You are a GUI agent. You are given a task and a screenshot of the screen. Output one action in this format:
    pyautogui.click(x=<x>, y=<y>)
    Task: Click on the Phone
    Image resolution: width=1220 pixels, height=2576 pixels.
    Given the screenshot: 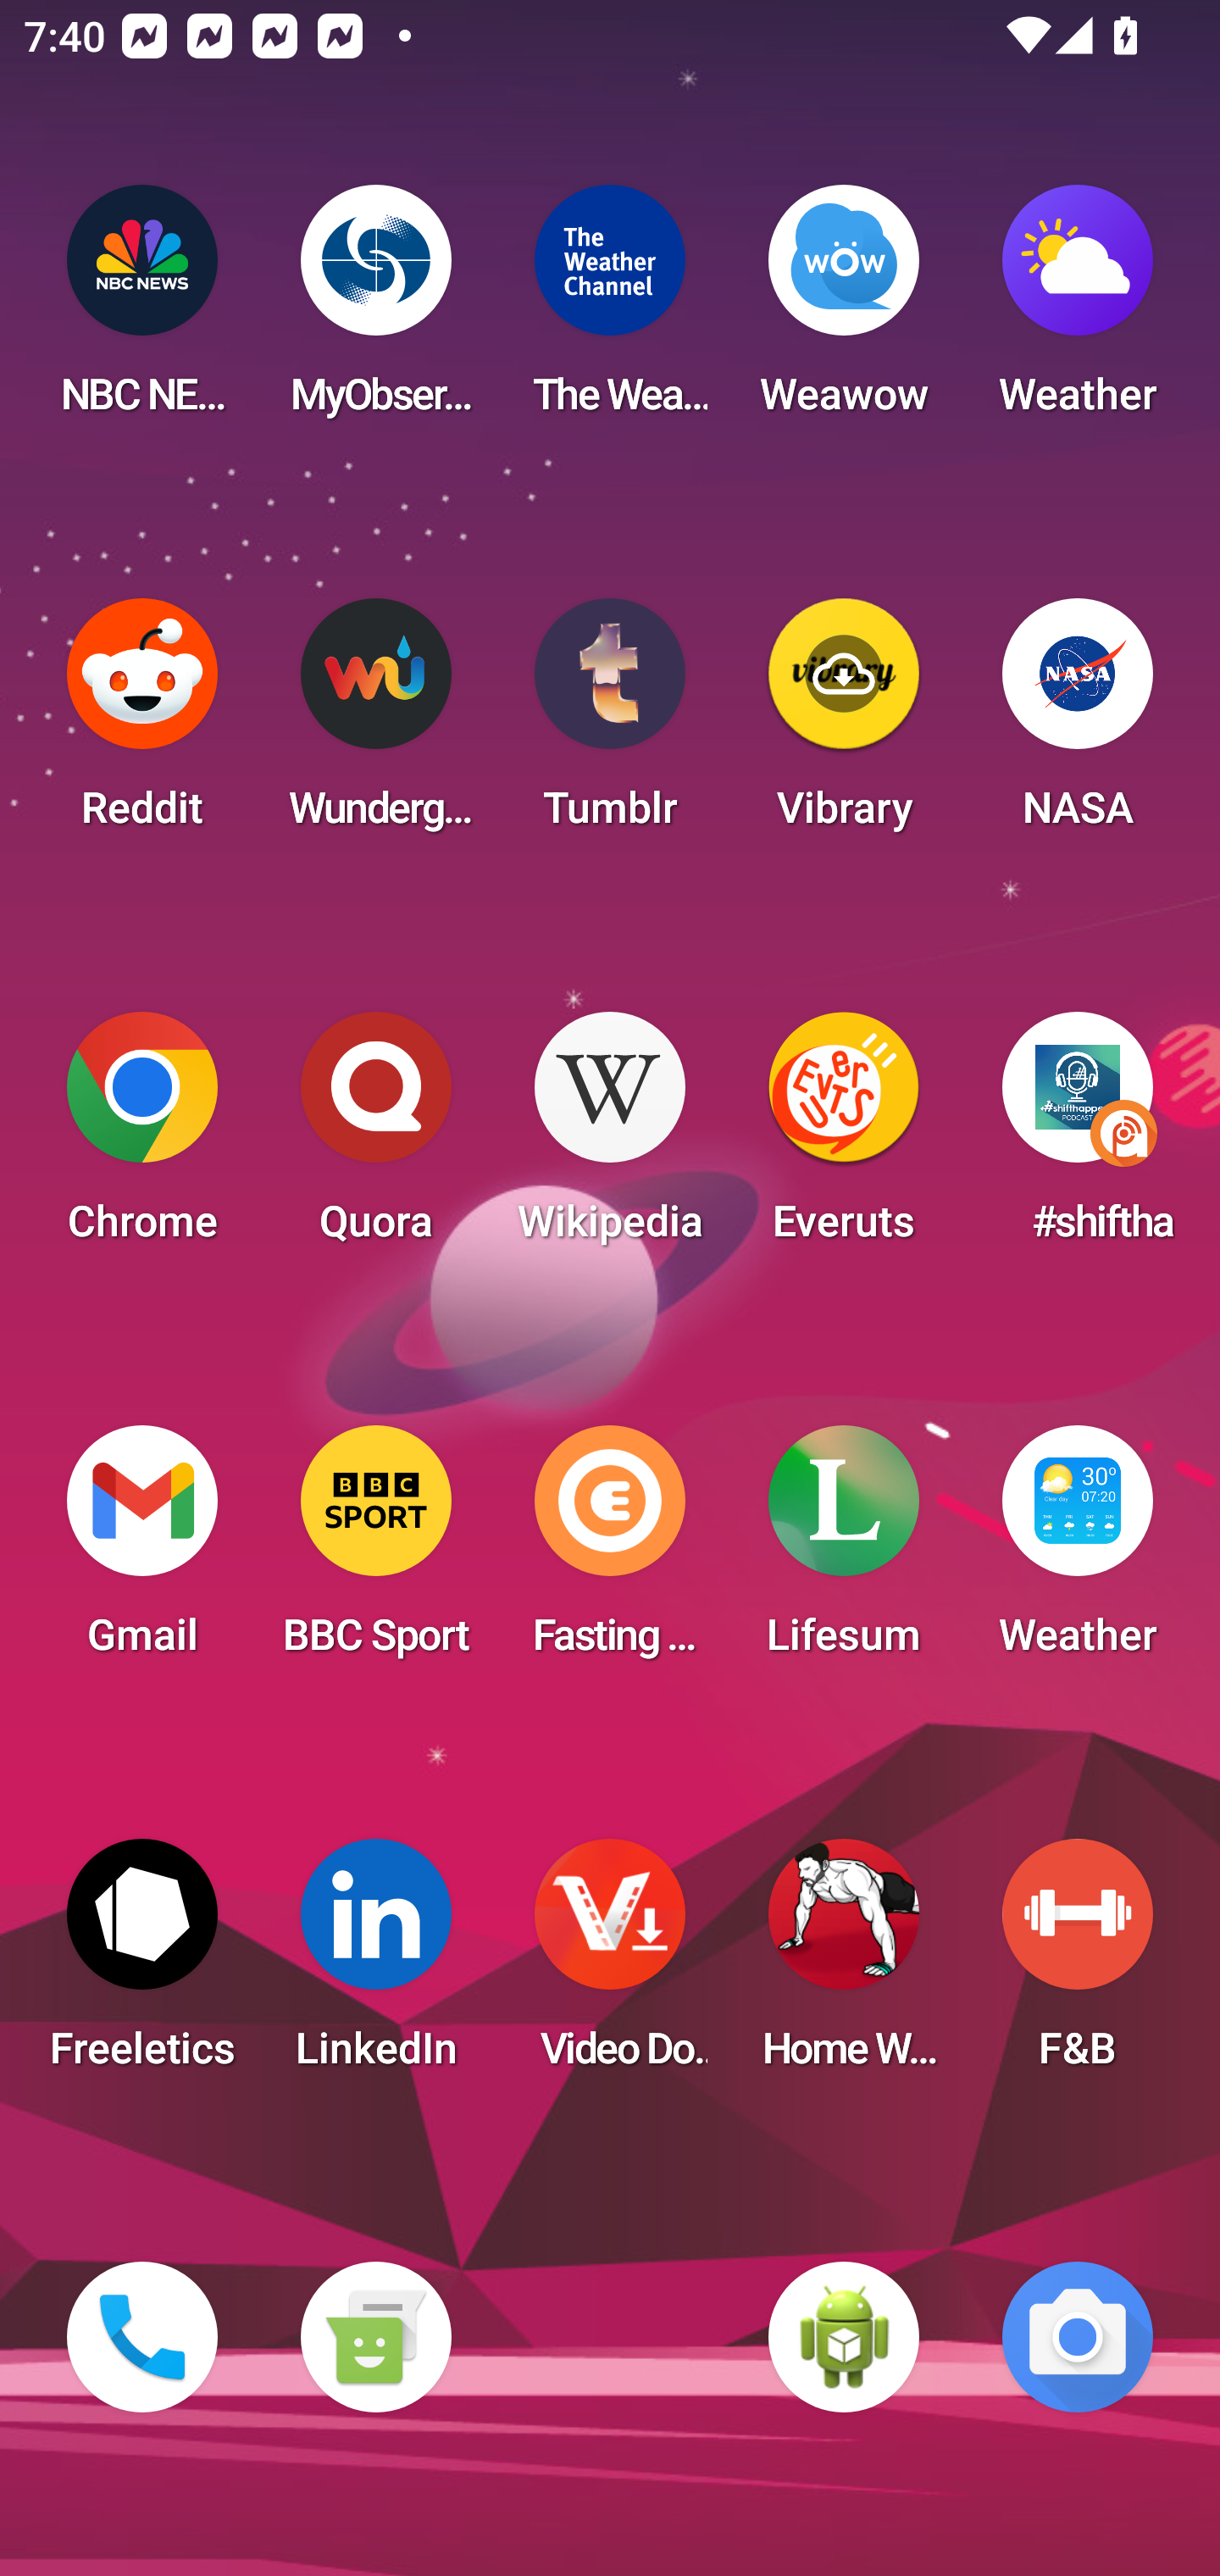 What is the action you would take?
    pyautogui.click(x=142, y=2337)
    